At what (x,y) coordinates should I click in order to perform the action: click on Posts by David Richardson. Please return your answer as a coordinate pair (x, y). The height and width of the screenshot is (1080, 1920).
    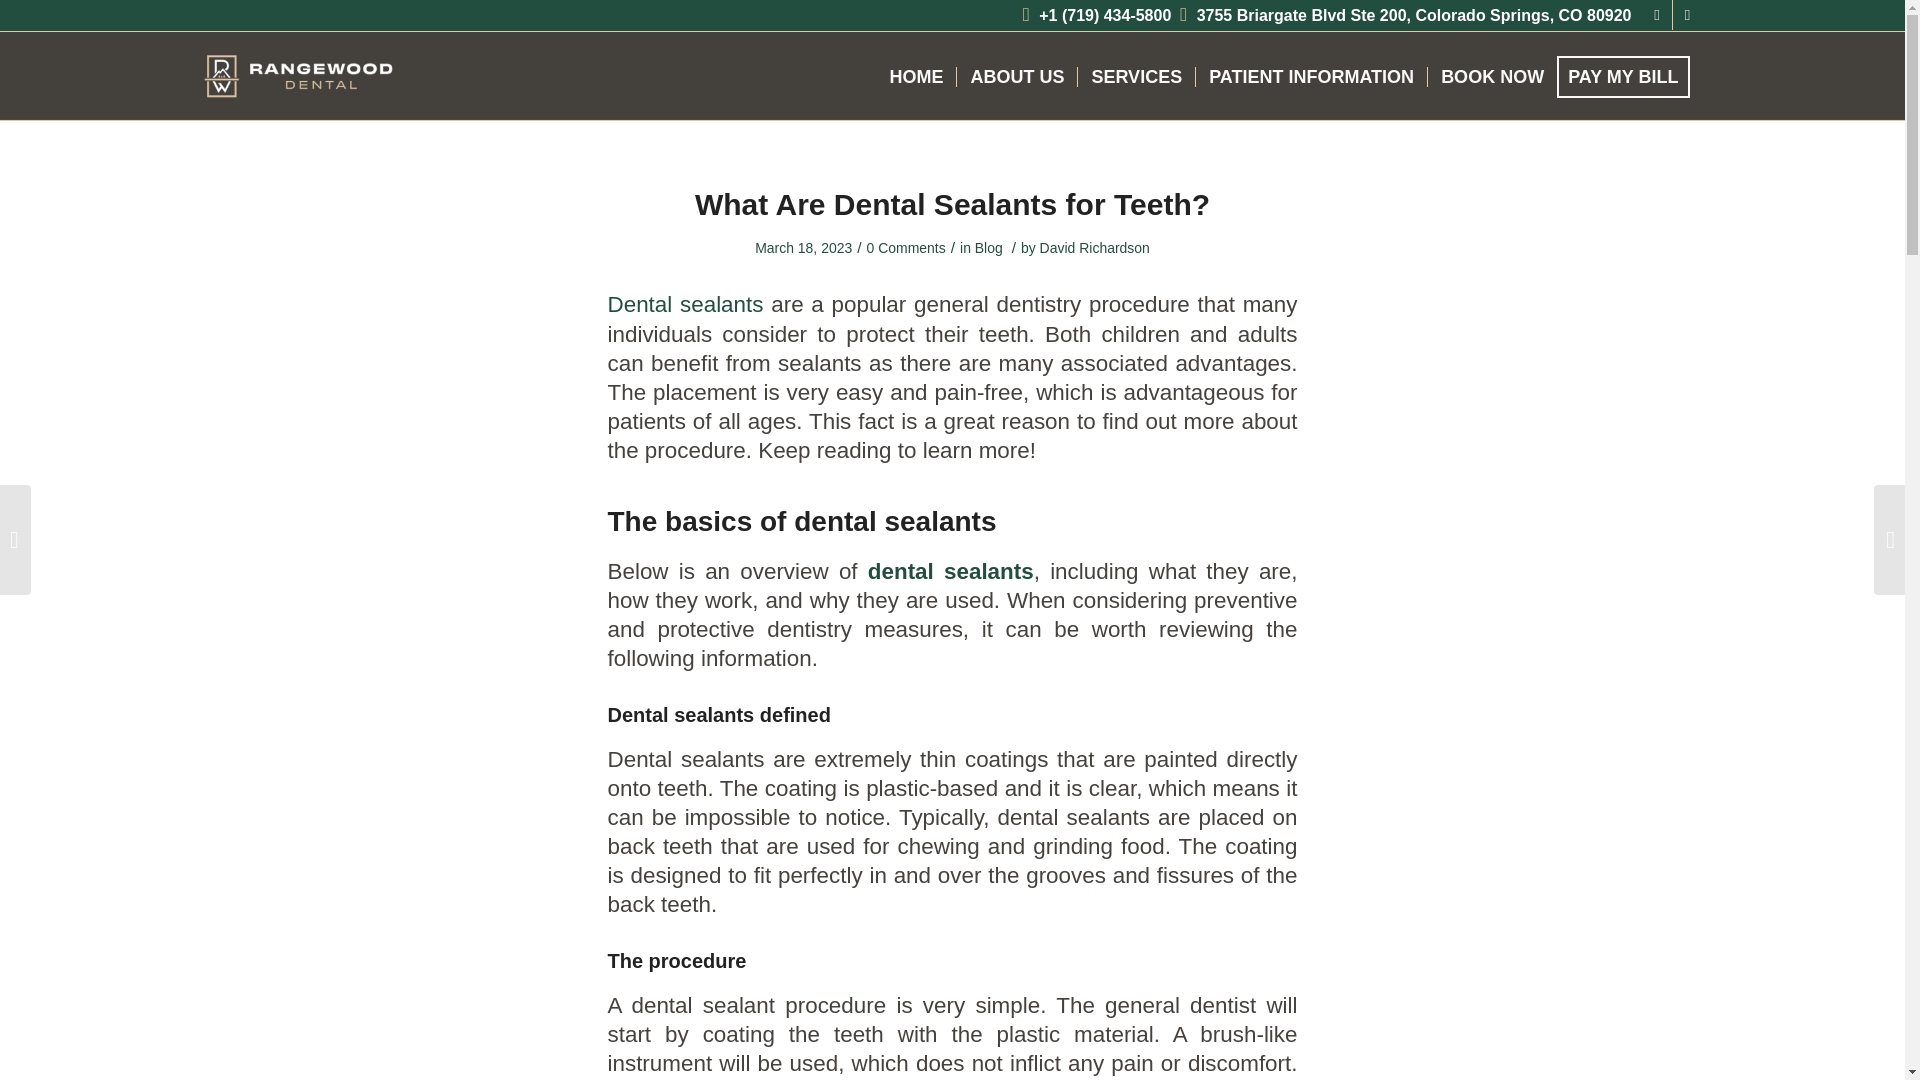
    Looking at the image, I should click on (1095, 247).